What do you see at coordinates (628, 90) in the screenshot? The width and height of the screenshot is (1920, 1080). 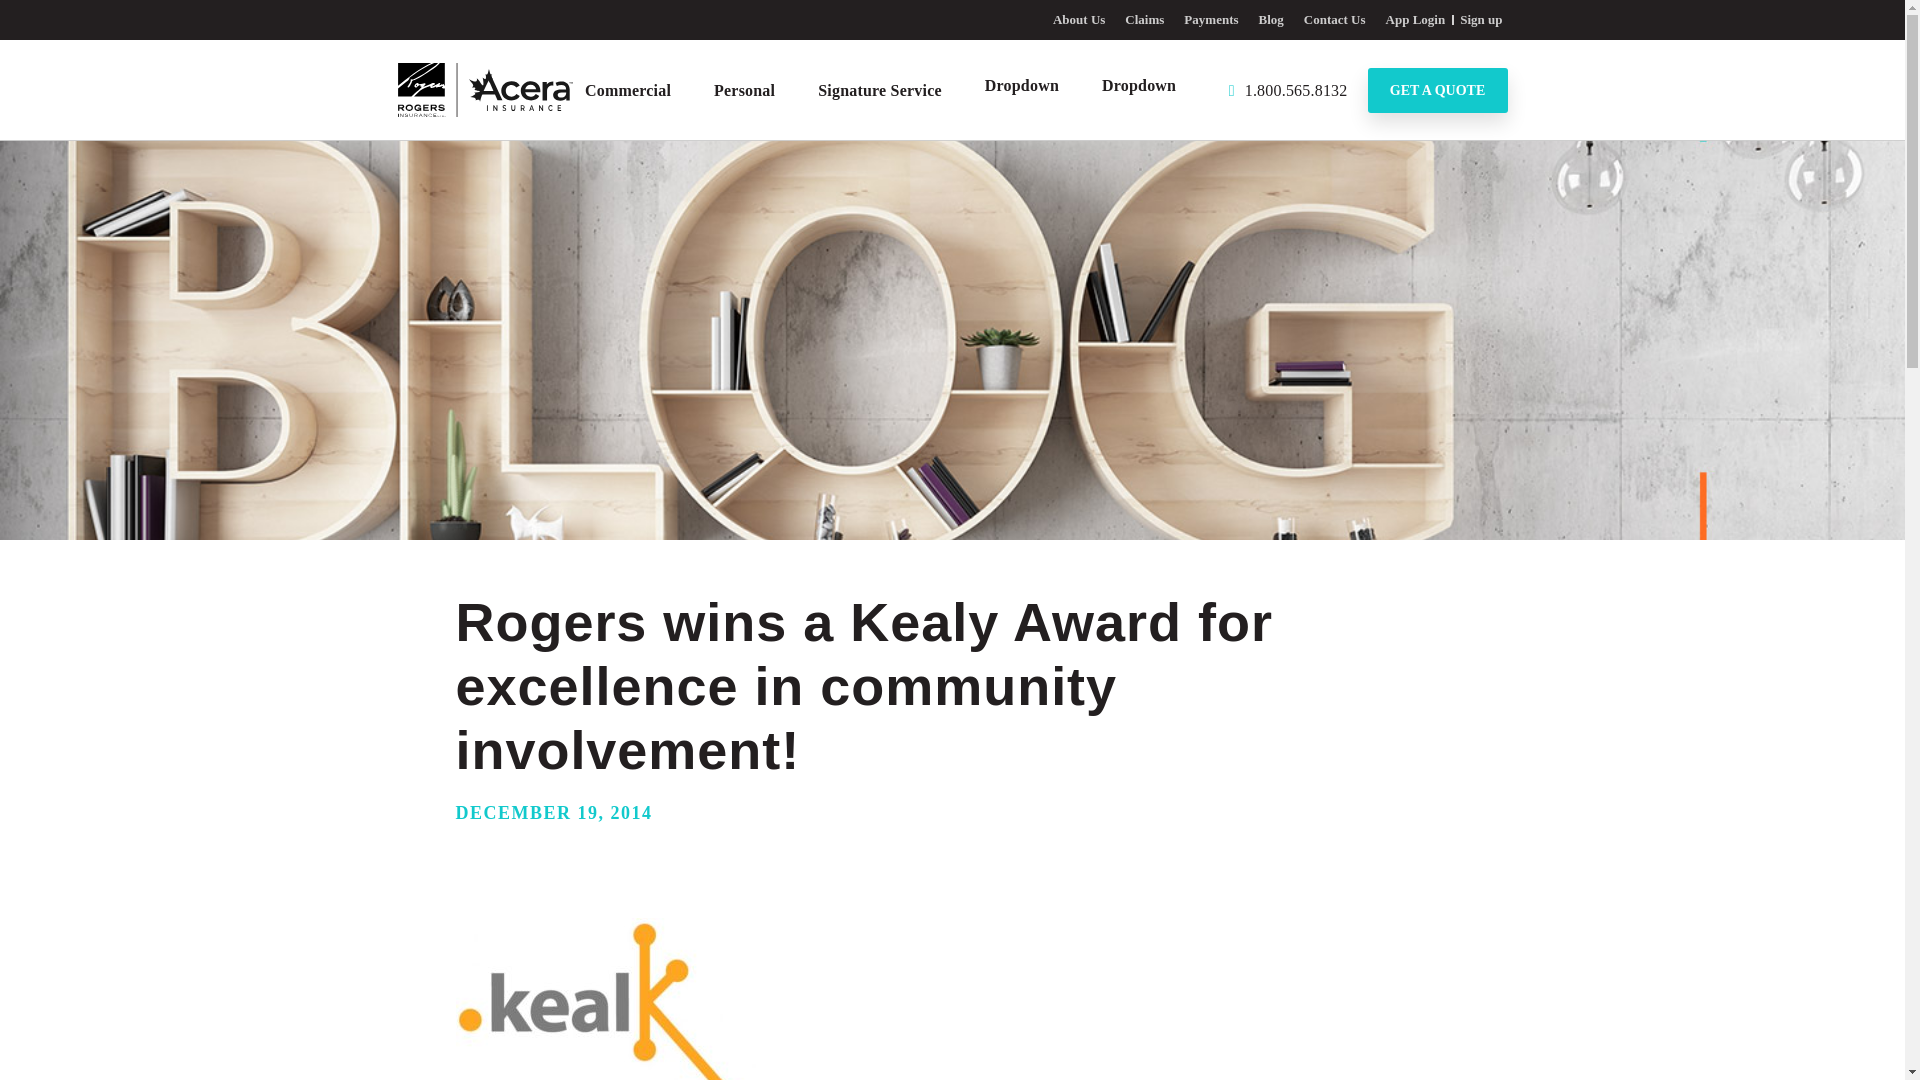 I see `Commercial` at bounding box center [628, 90].